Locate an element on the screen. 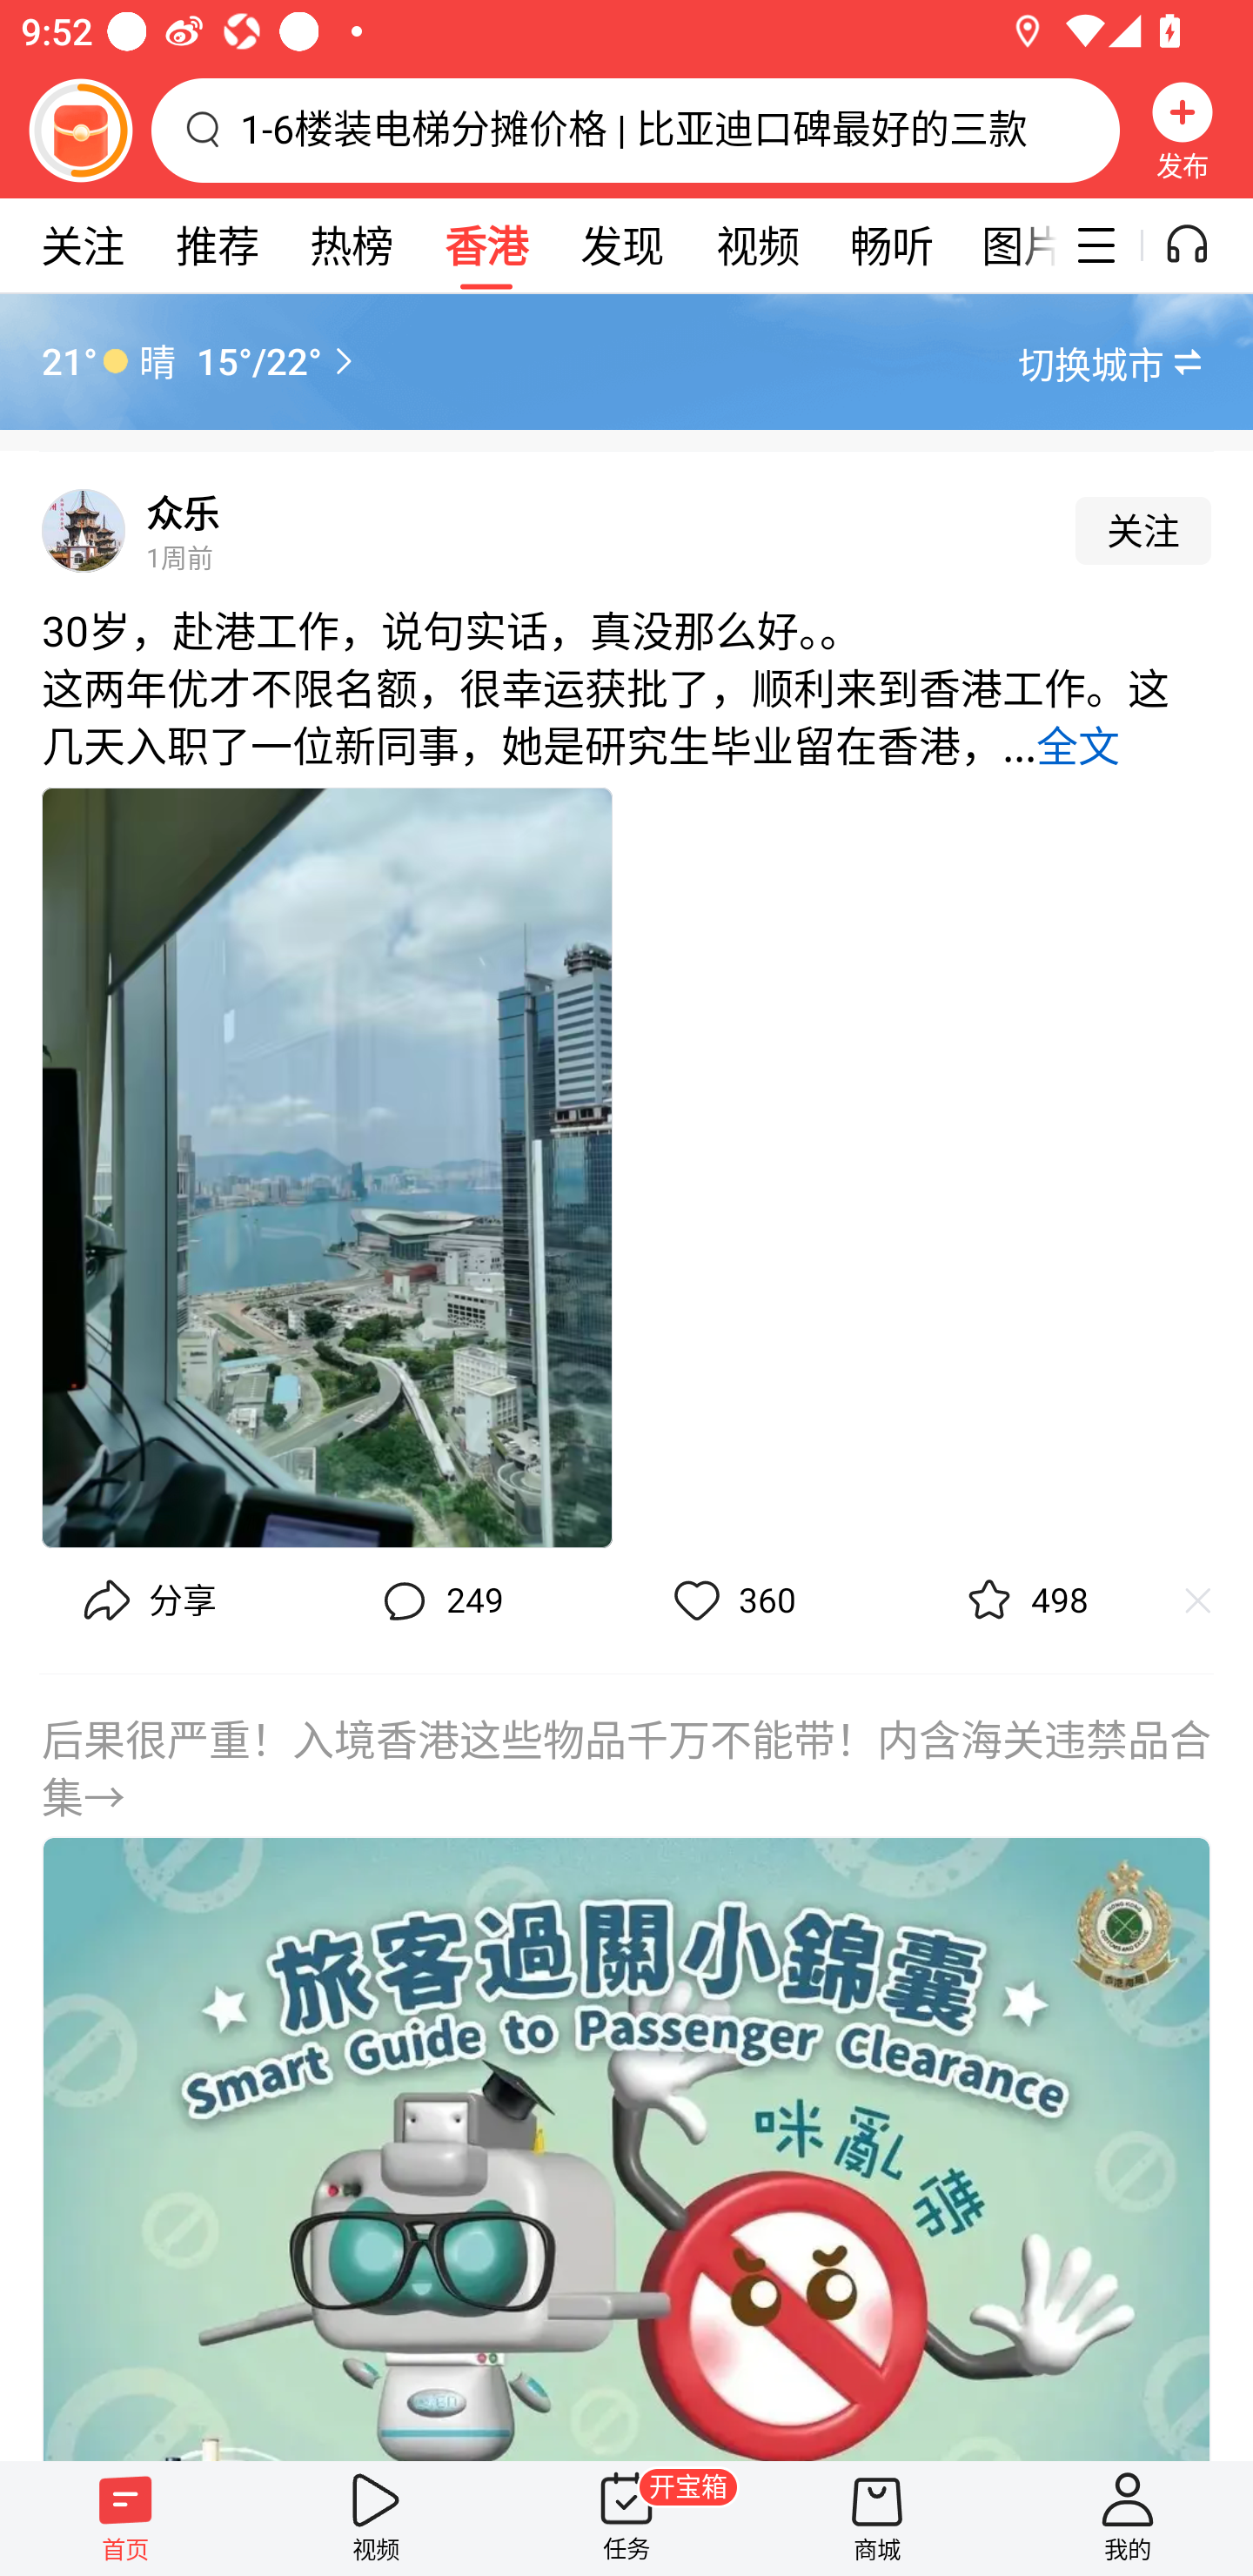 The height and width of the screenshot is (2576, 1253). 视频 is located at coordinates (376, 2518).